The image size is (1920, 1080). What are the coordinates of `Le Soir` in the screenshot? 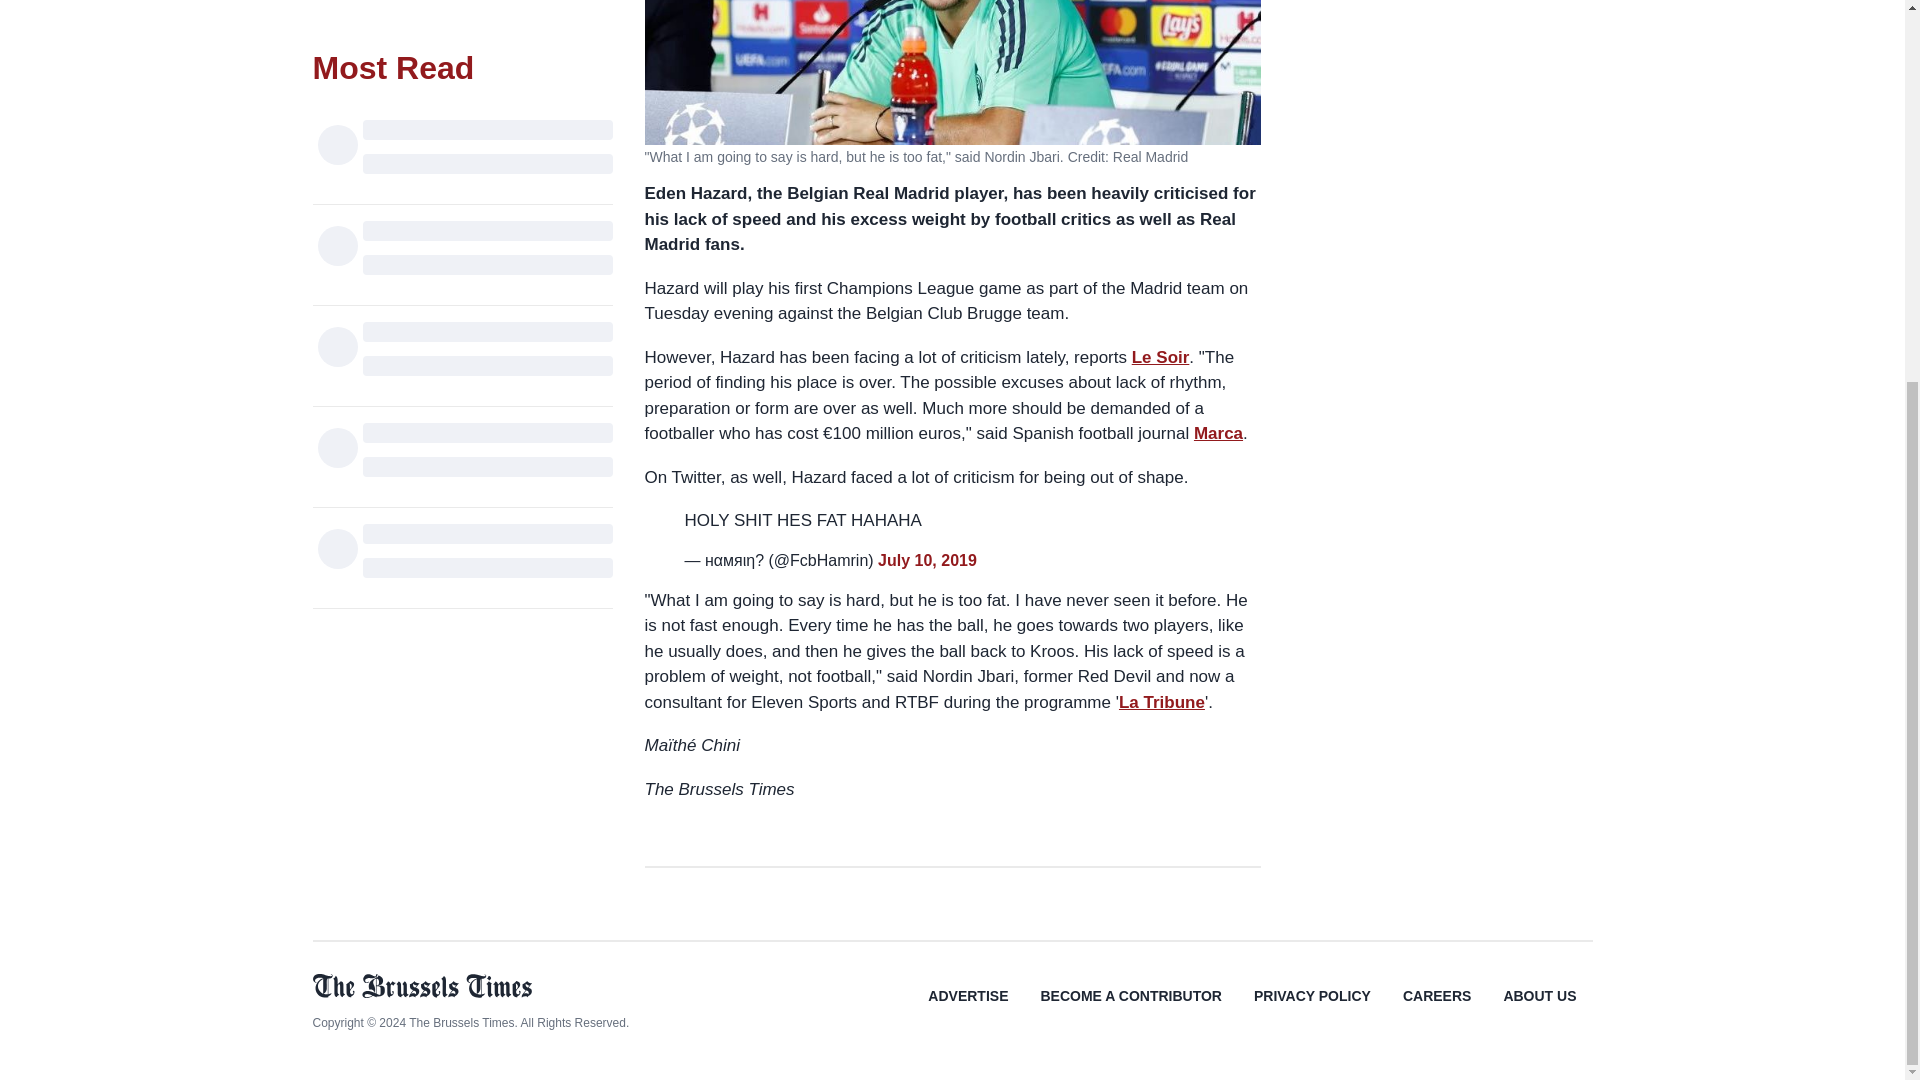 It's located at (1161, 357).